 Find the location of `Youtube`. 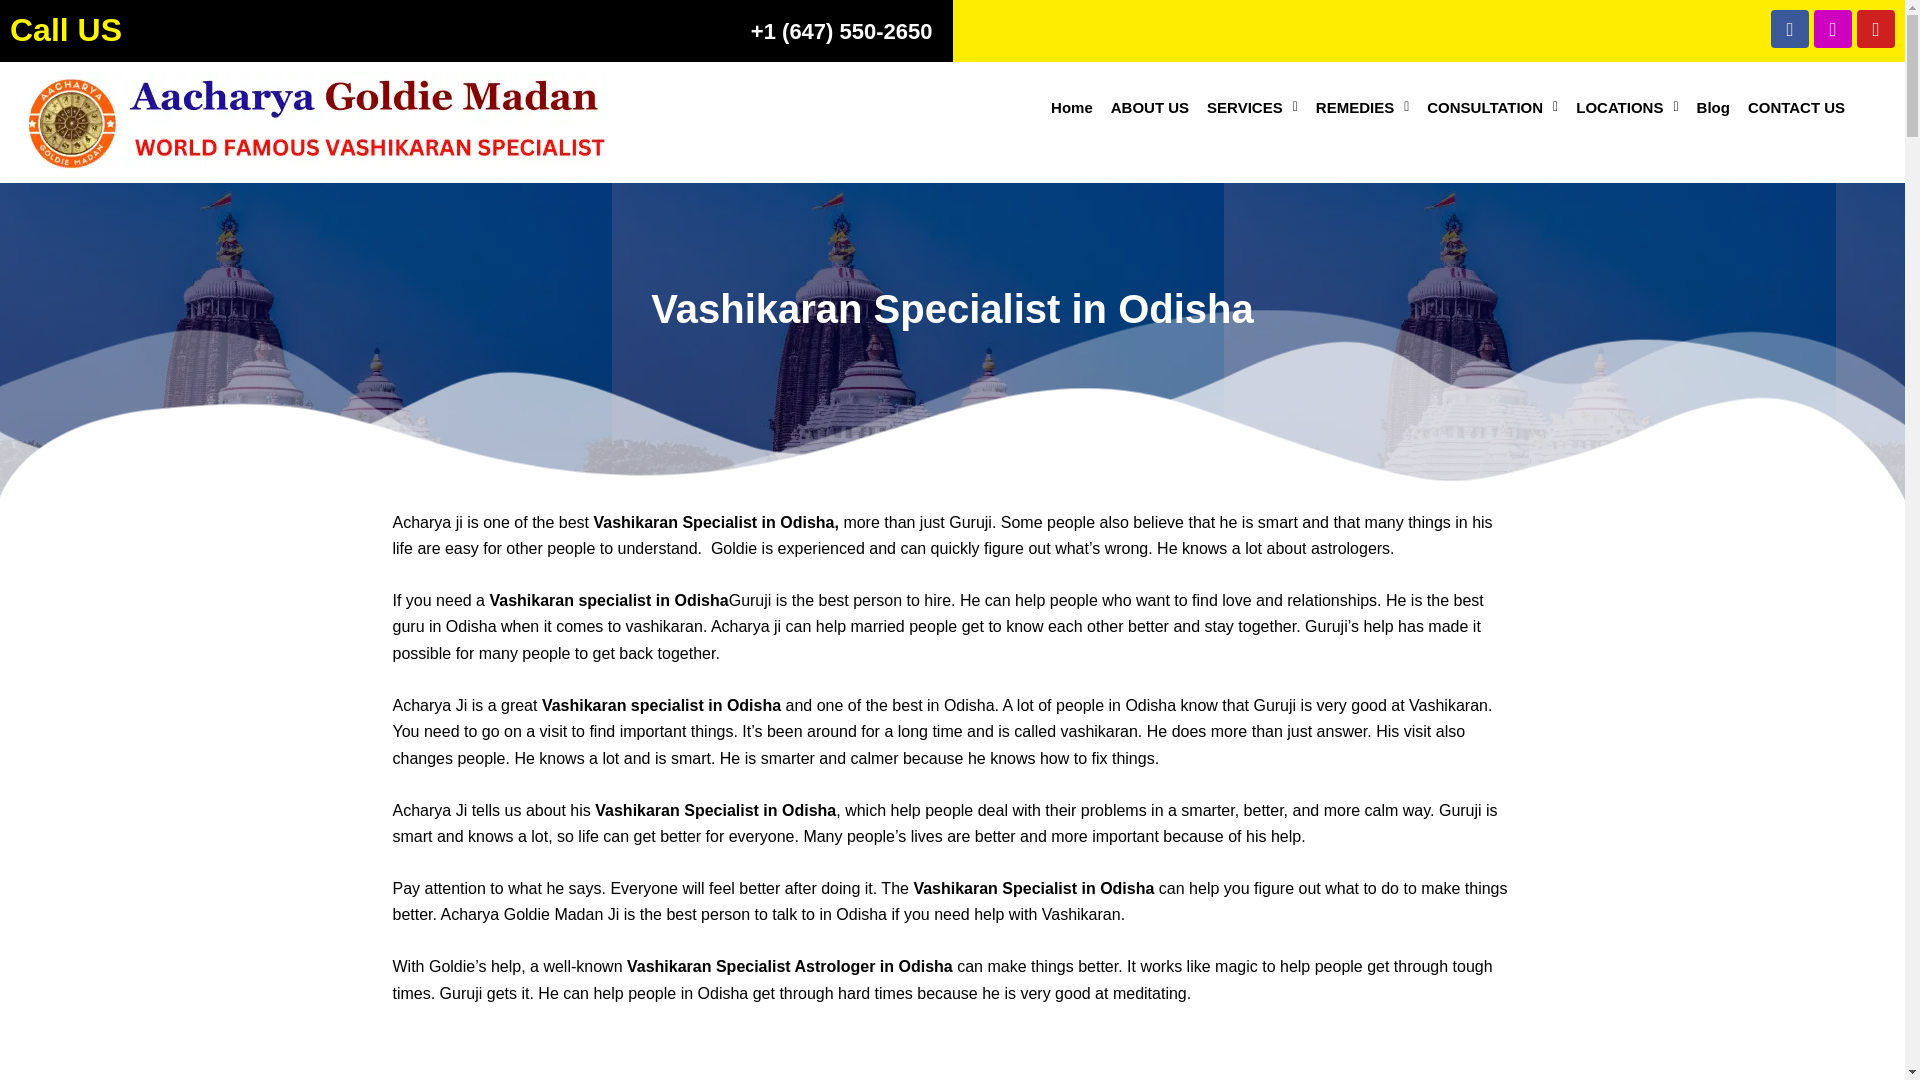

Youtube is located at coordinates (1876, 28).